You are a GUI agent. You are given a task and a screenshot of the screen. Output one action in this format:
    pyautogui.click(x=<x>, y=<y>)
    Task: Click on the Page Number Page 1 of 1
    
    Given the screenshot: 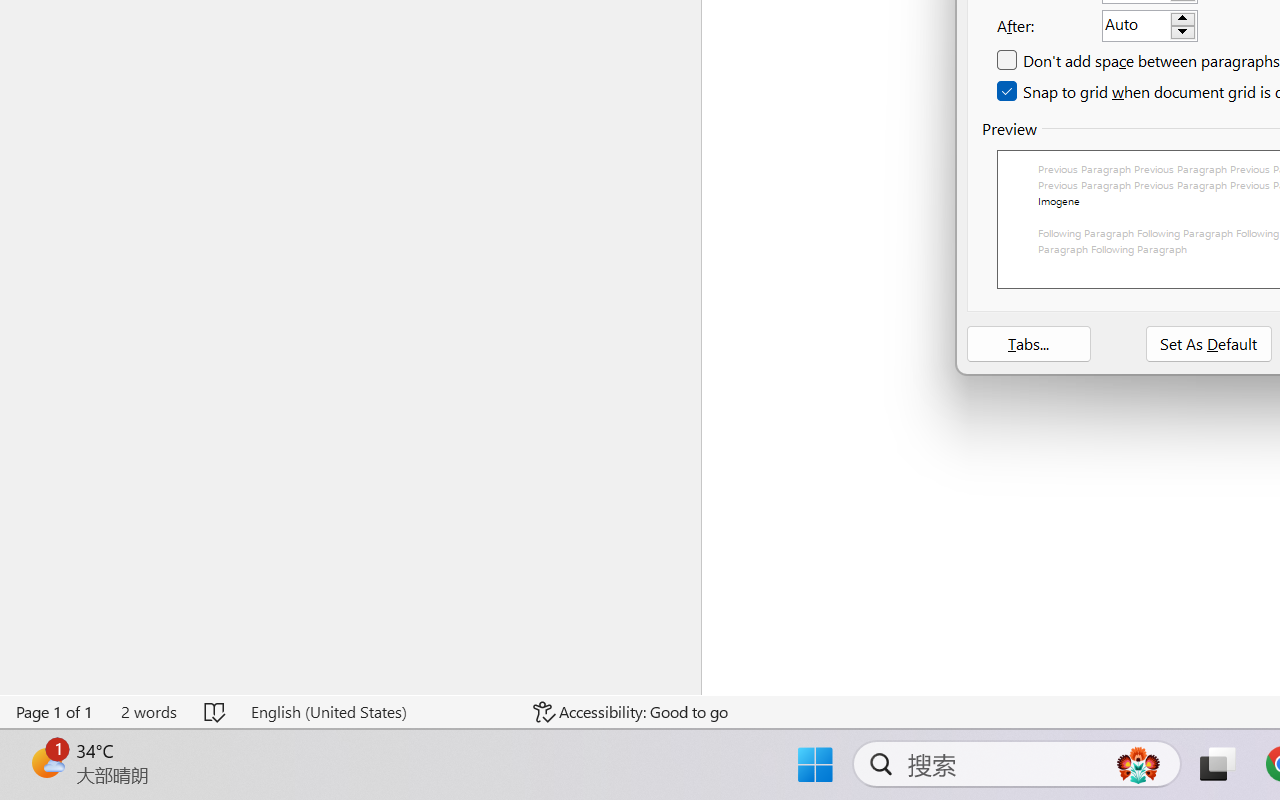 What is the action you would take?
    pyautogui.click(x=55, y=712)
    